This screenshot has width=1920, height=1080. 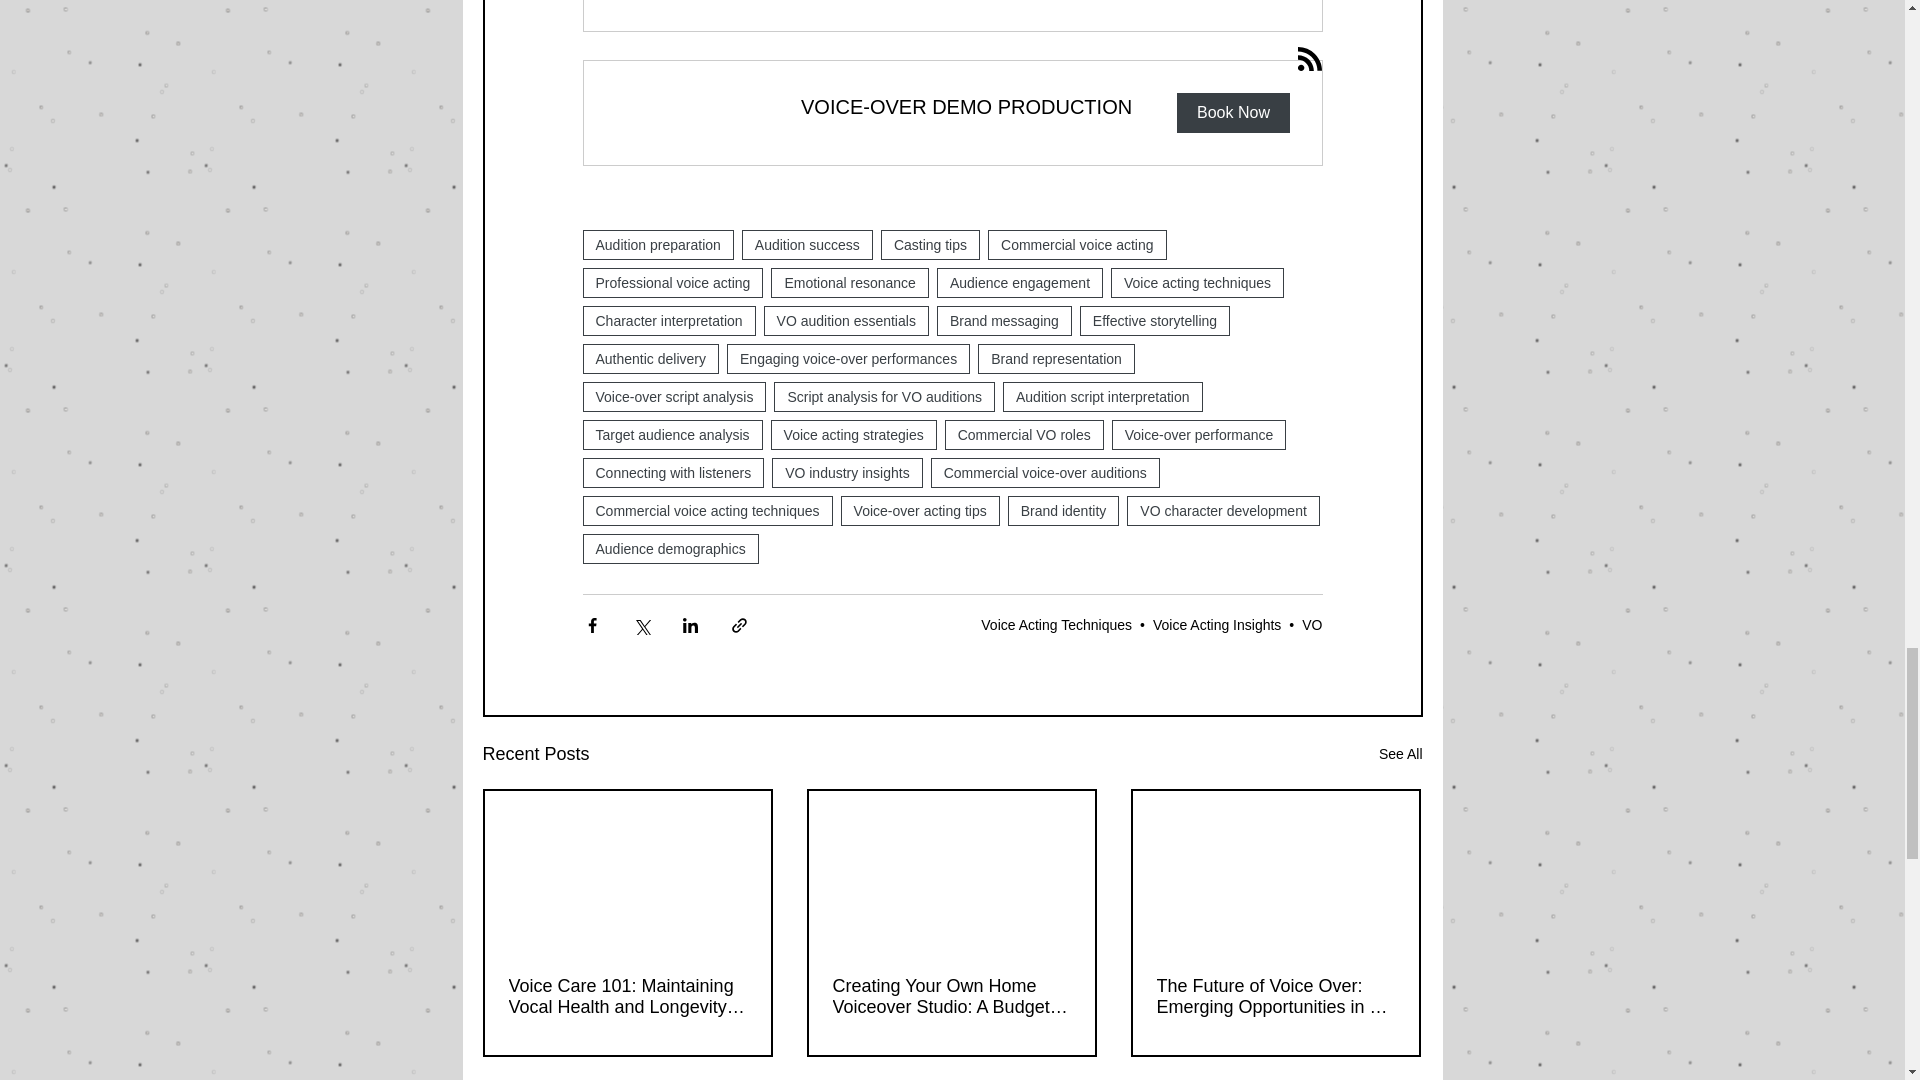 What do you see at coordinates (807, 245) in the screenshot?
I see `Audition success` at bounding box center [807, 245].